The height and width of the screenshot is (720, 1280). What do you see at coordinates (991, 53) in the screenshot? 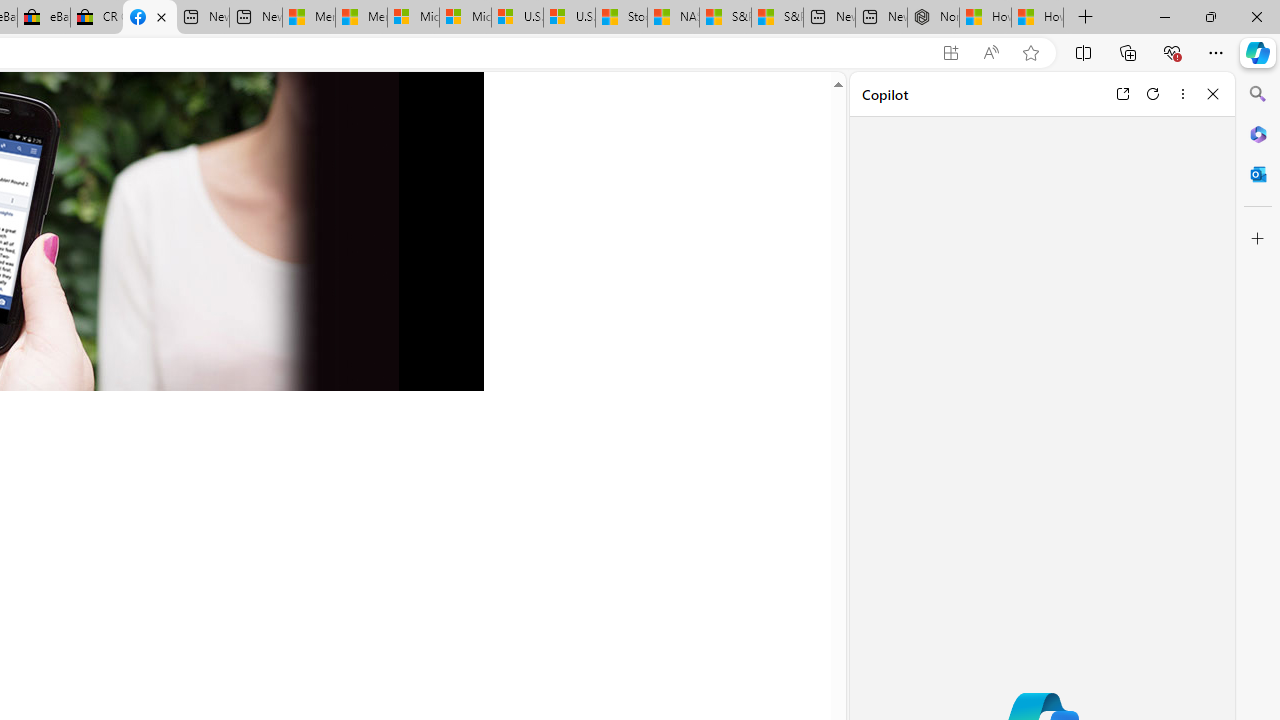
I see `Read aloud this page (Ctrl+Shift+U)` at bounding box center [991, 53].